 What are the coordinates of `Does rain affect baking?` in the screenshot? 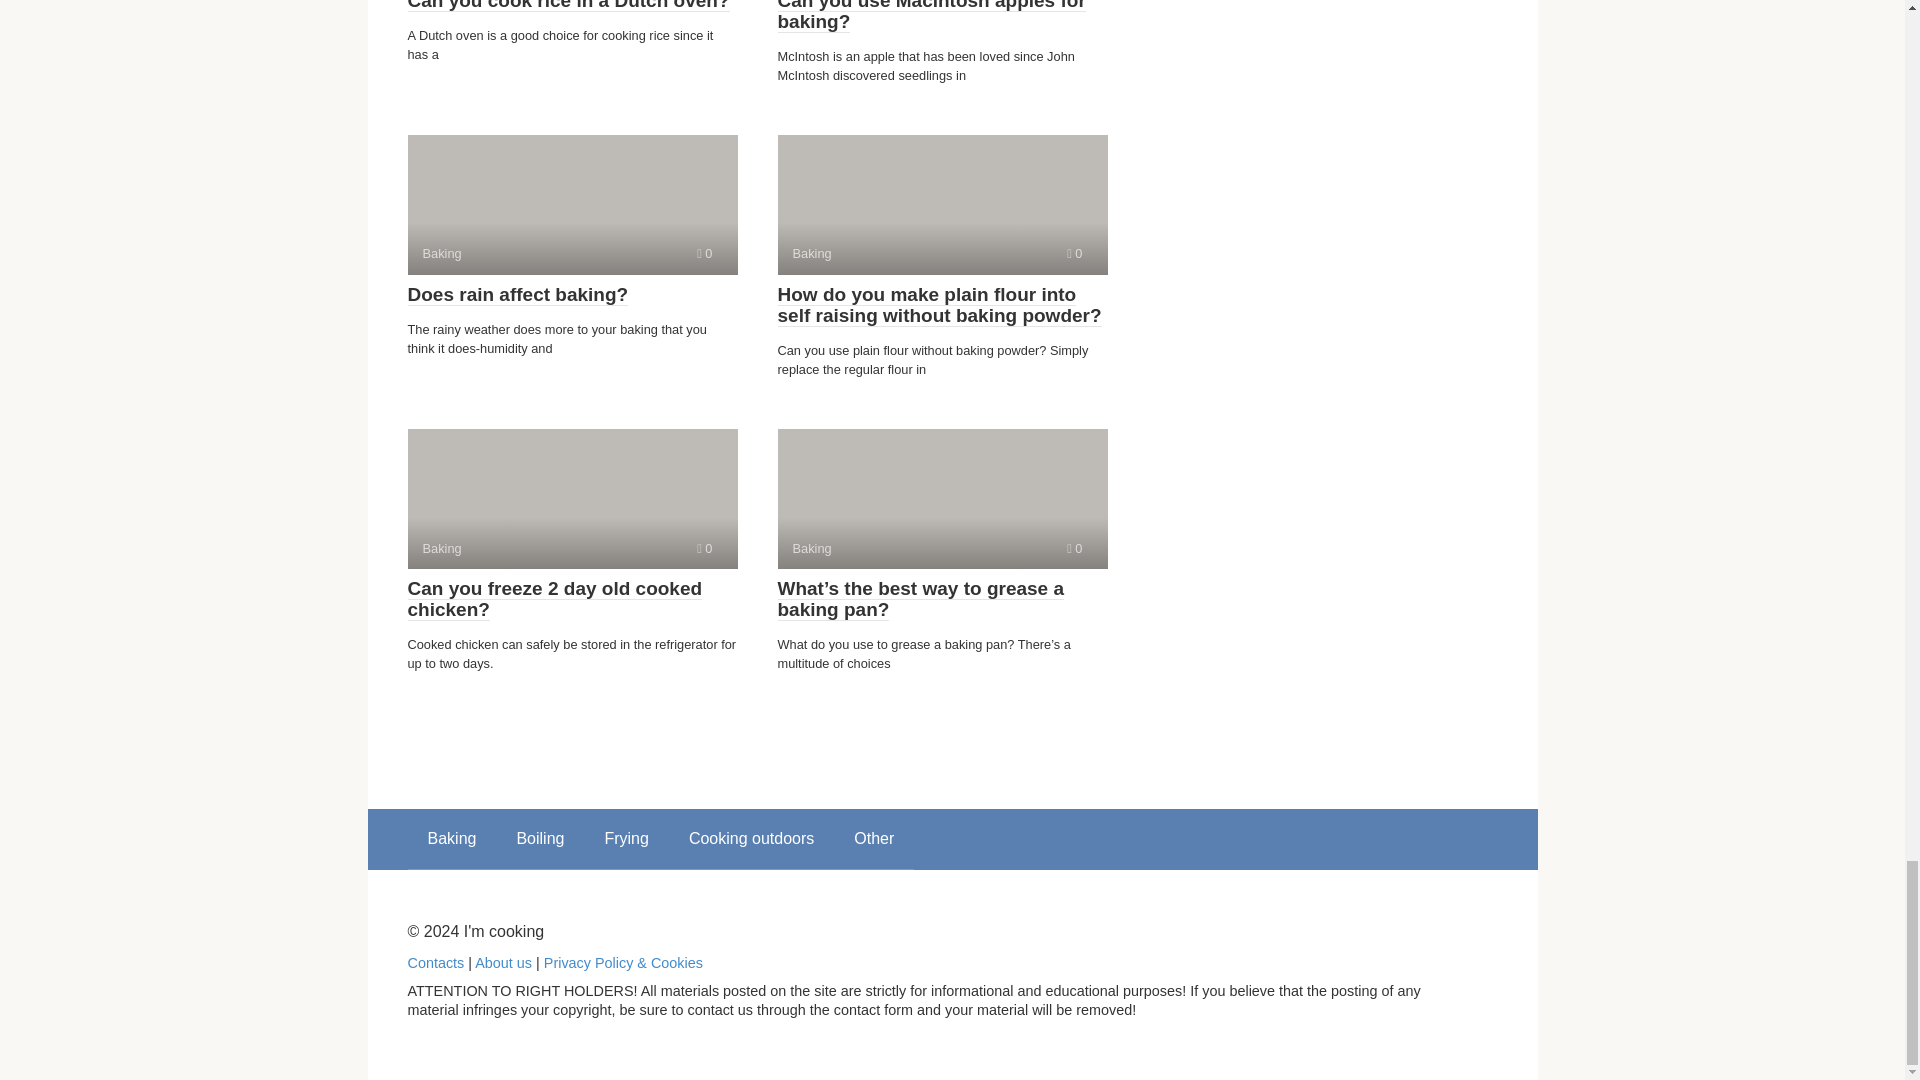 It's located at (932, 16).